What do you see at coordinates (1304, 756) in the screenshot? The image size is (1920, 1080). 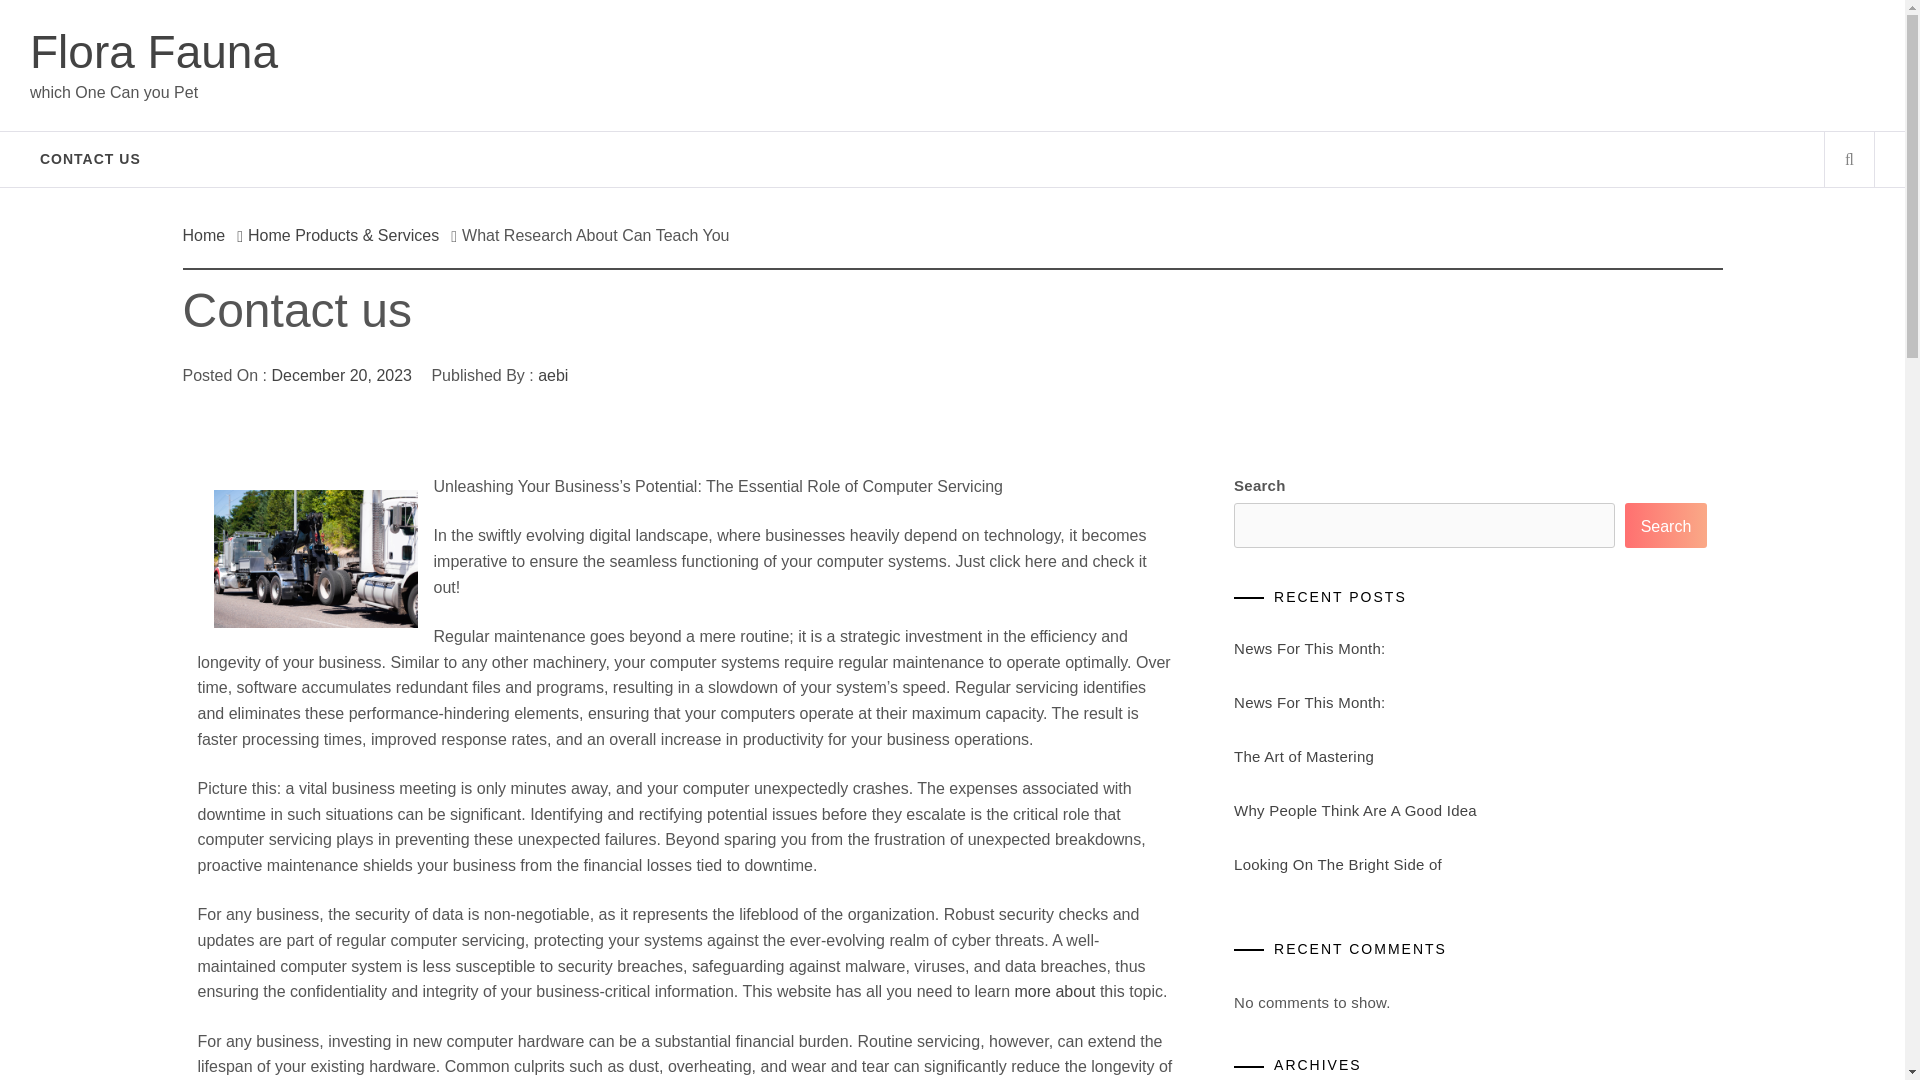 I see `The Art of Mastering` at bounding box center [1304, 756].